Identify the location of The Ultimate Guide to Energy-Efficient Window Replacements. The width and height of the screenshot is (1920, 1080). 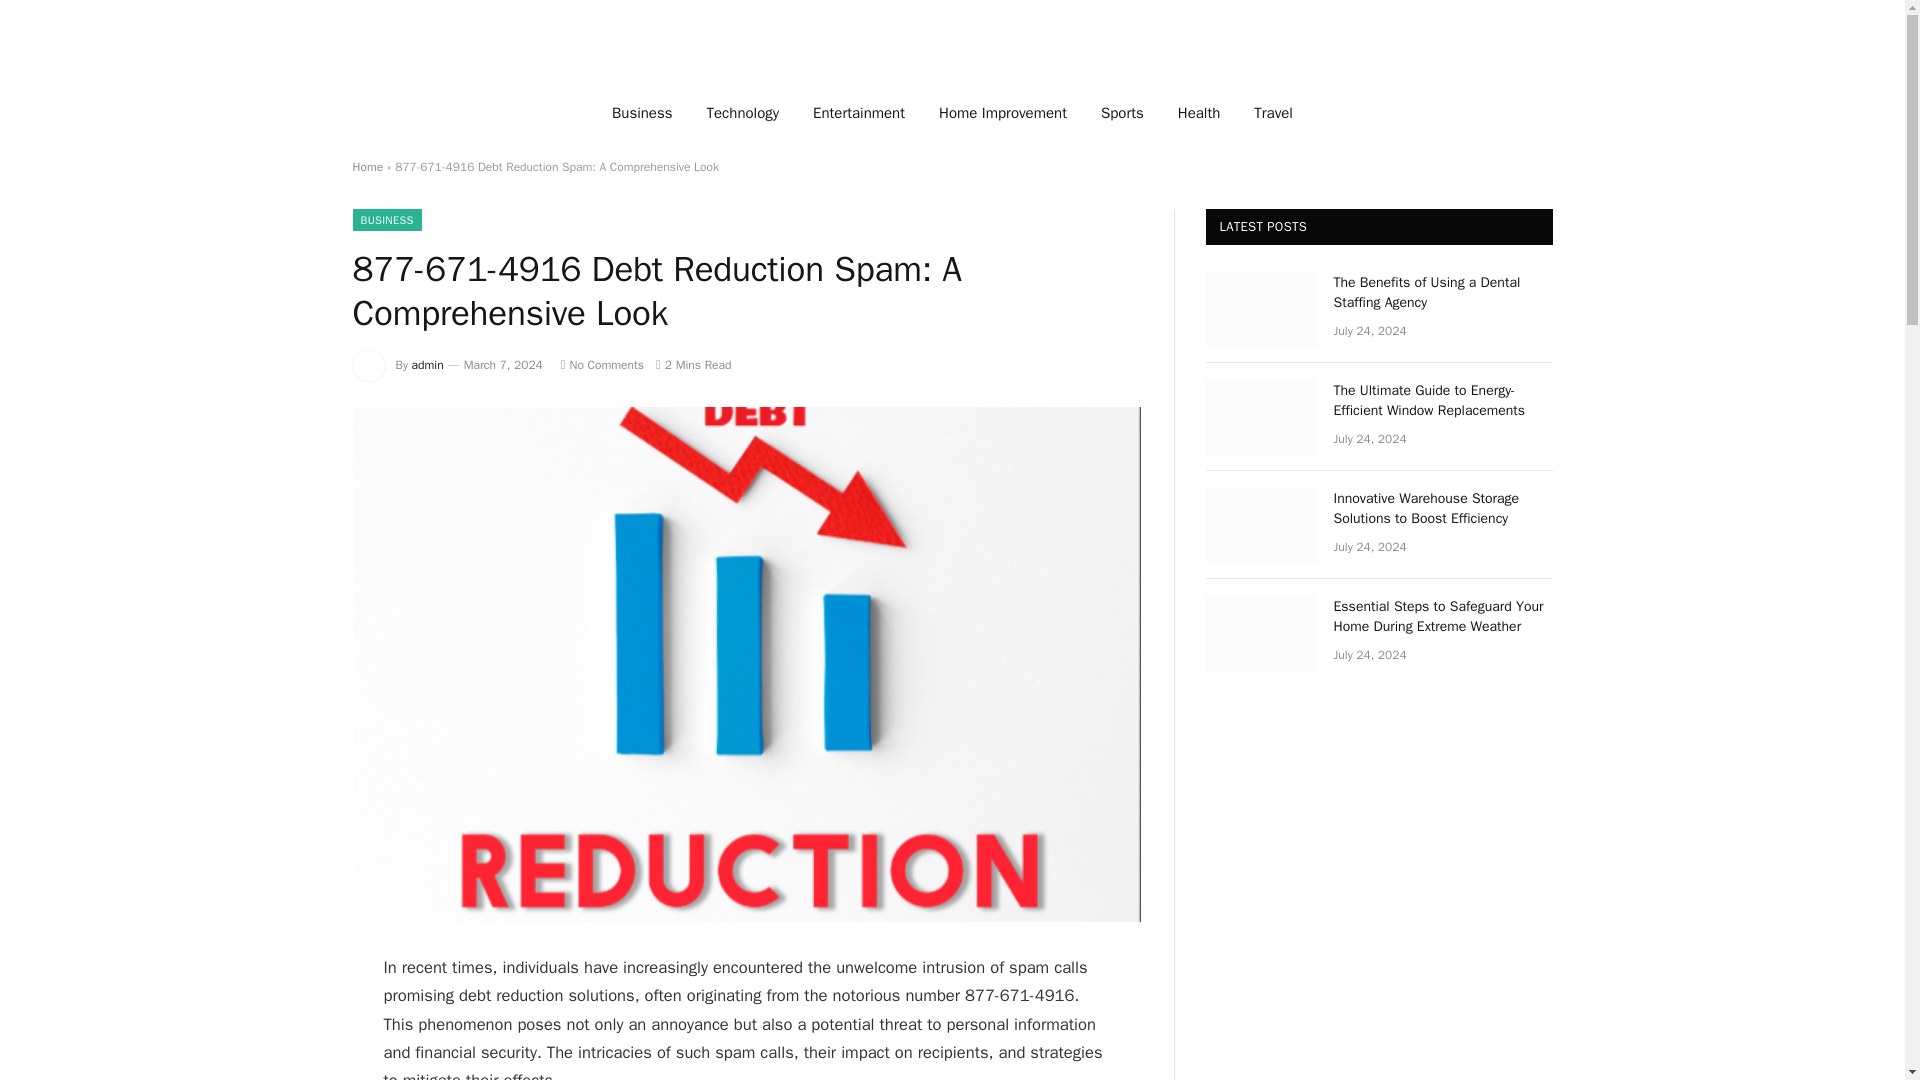
(1260, 416).